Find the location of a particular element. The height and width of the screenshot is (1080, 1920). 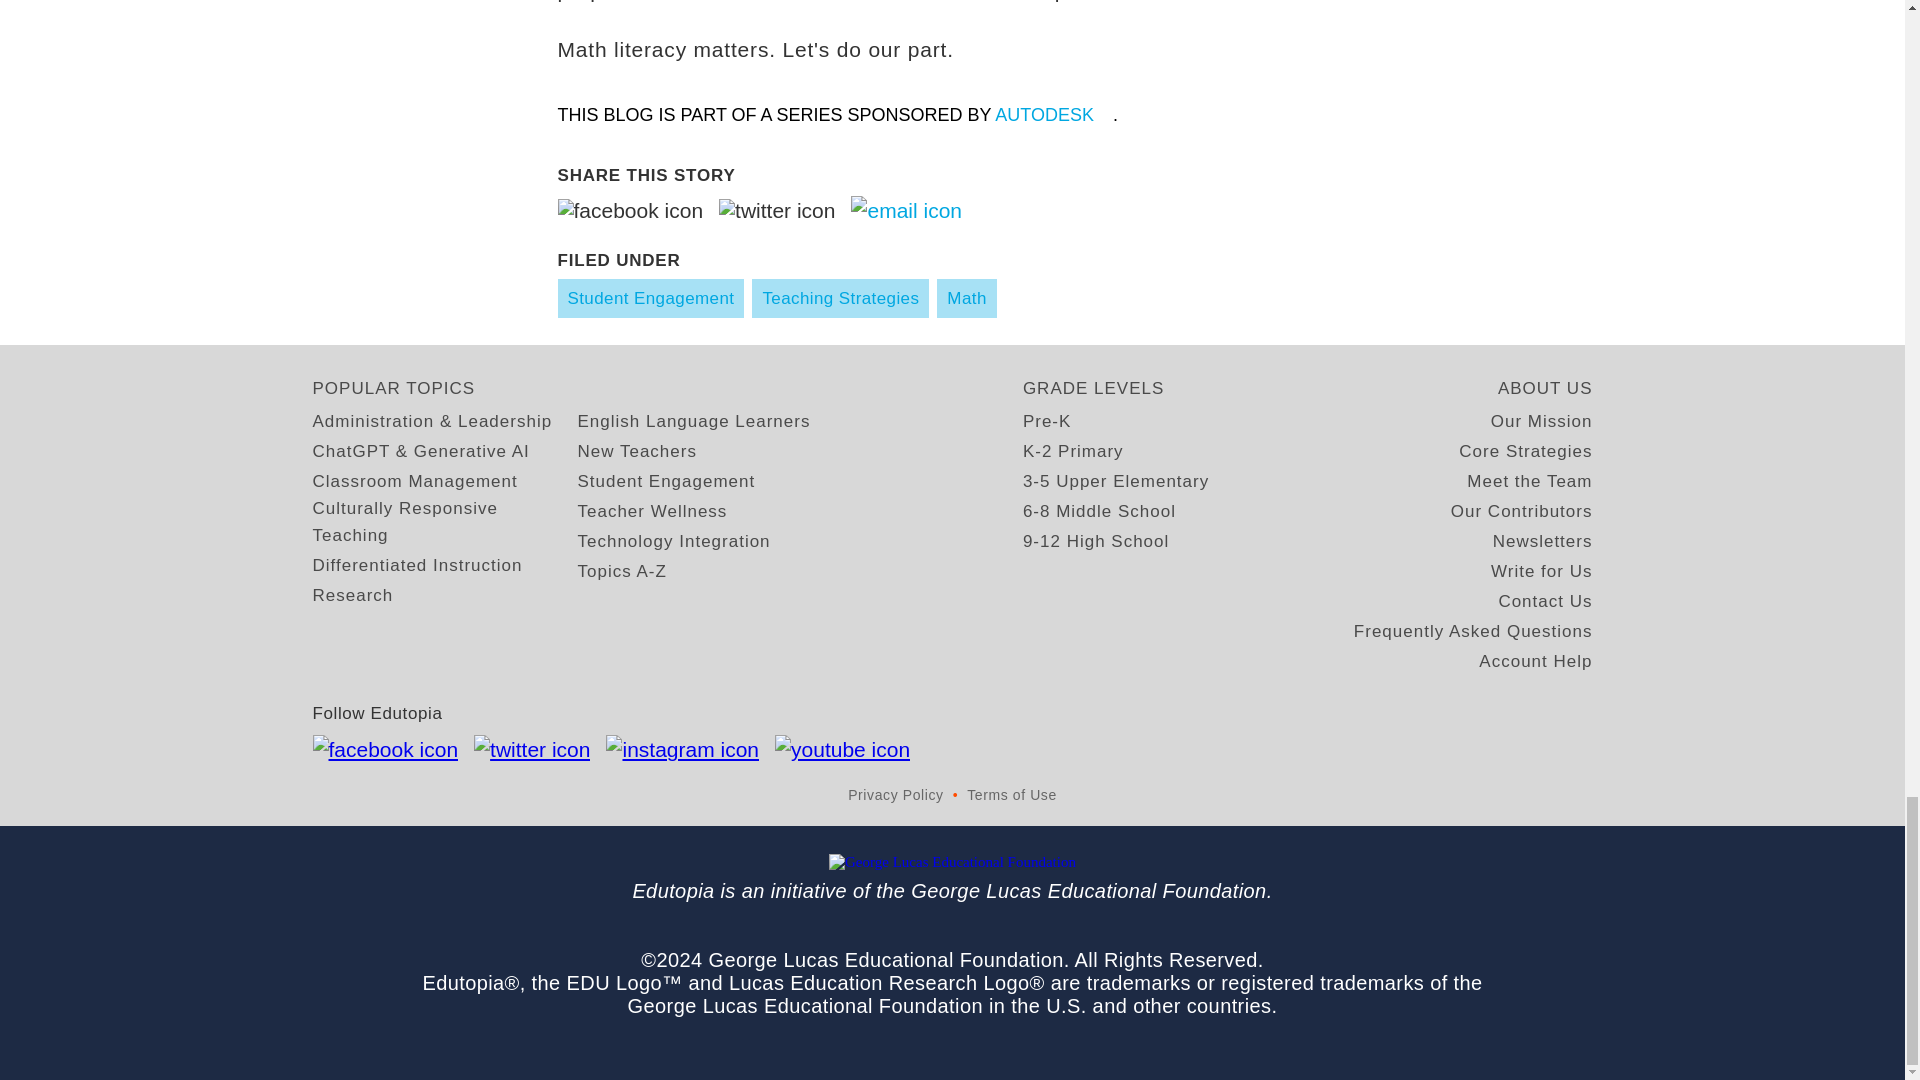

Classroom Management is located at coordinates (414, 480).